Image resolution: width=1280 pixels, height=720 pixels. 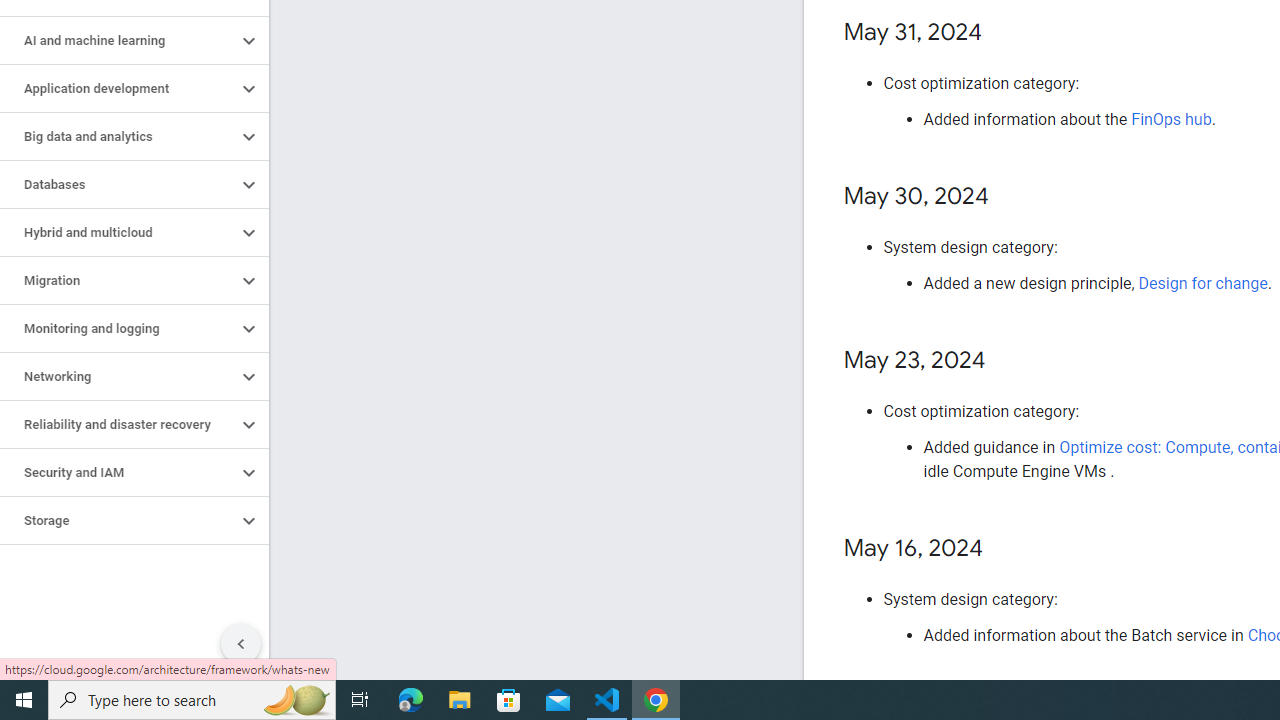 What do you see at coordinates (118, 281) in the screenshot?
I see `Migration` at bounding box center [118, 281].